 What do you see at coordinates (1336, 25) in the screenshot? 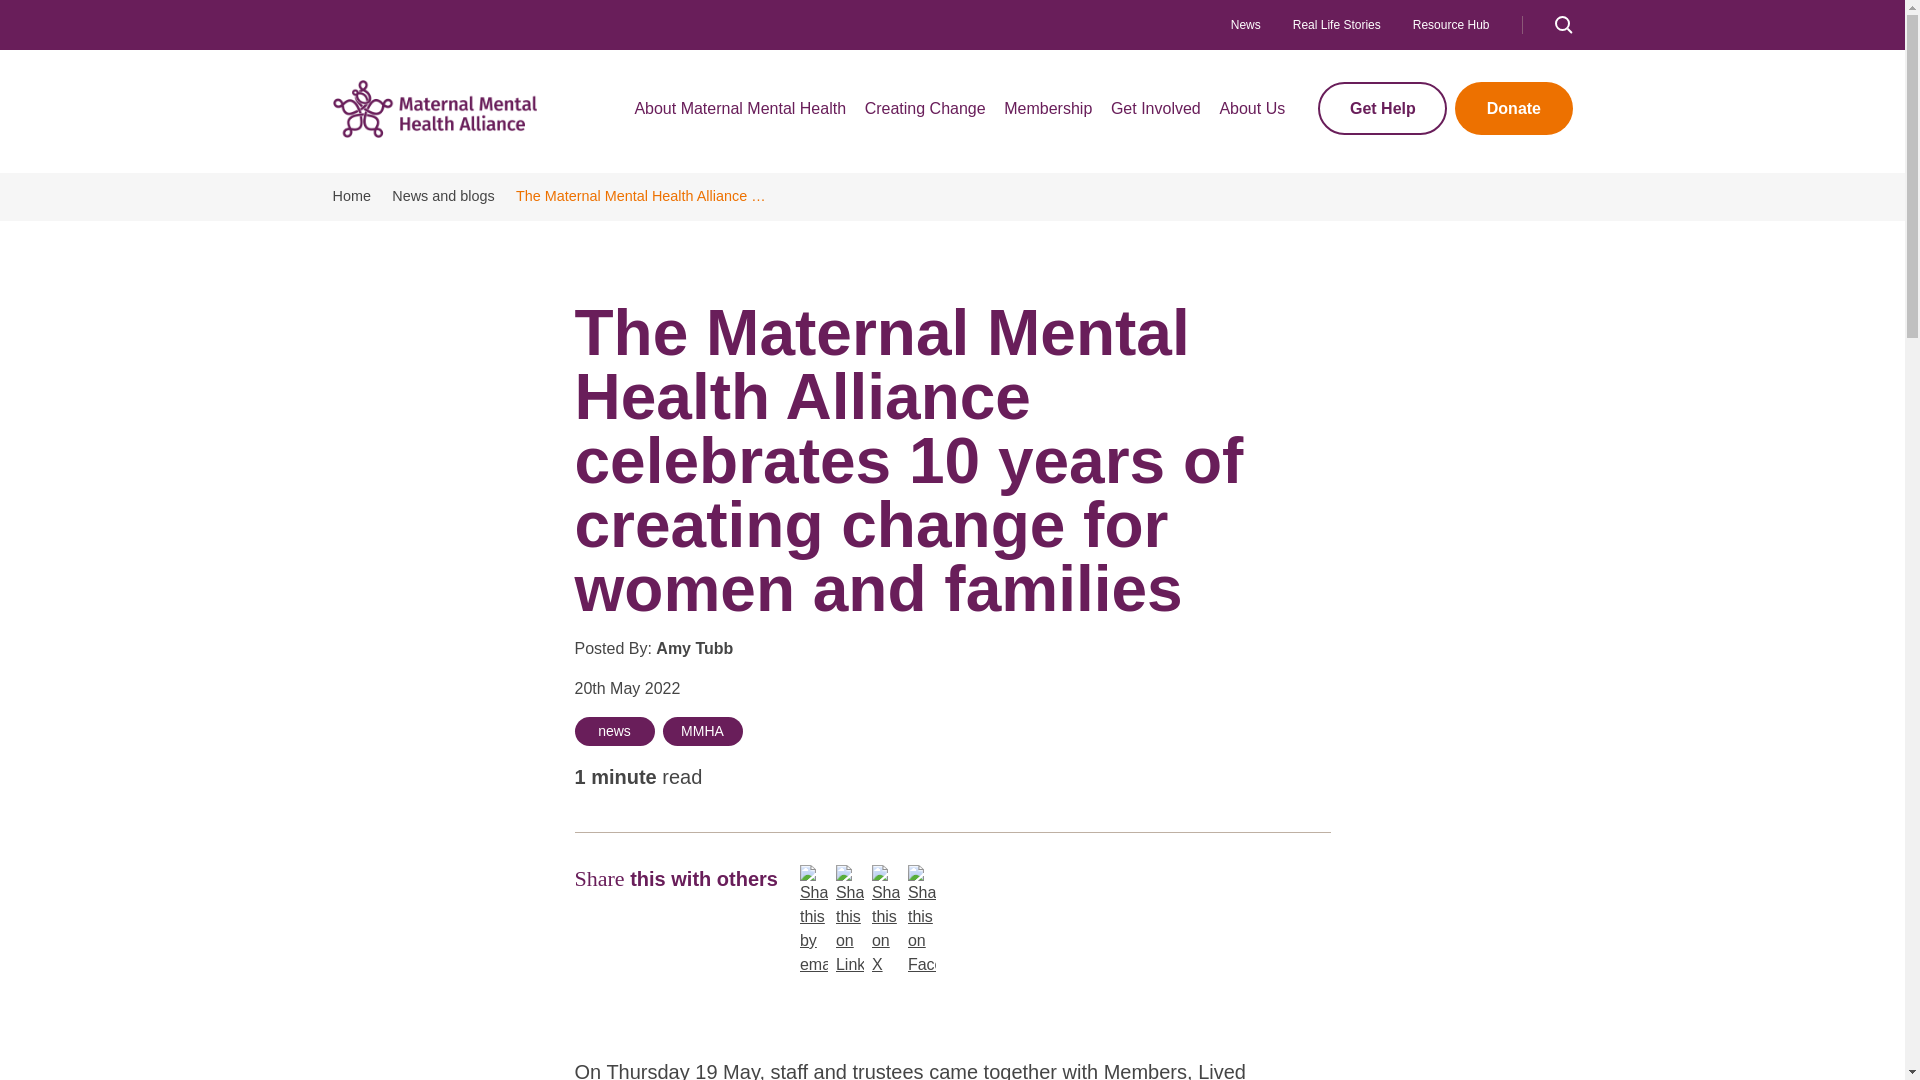
I see `Real Life Stories` at bounding box center [1336, 25].